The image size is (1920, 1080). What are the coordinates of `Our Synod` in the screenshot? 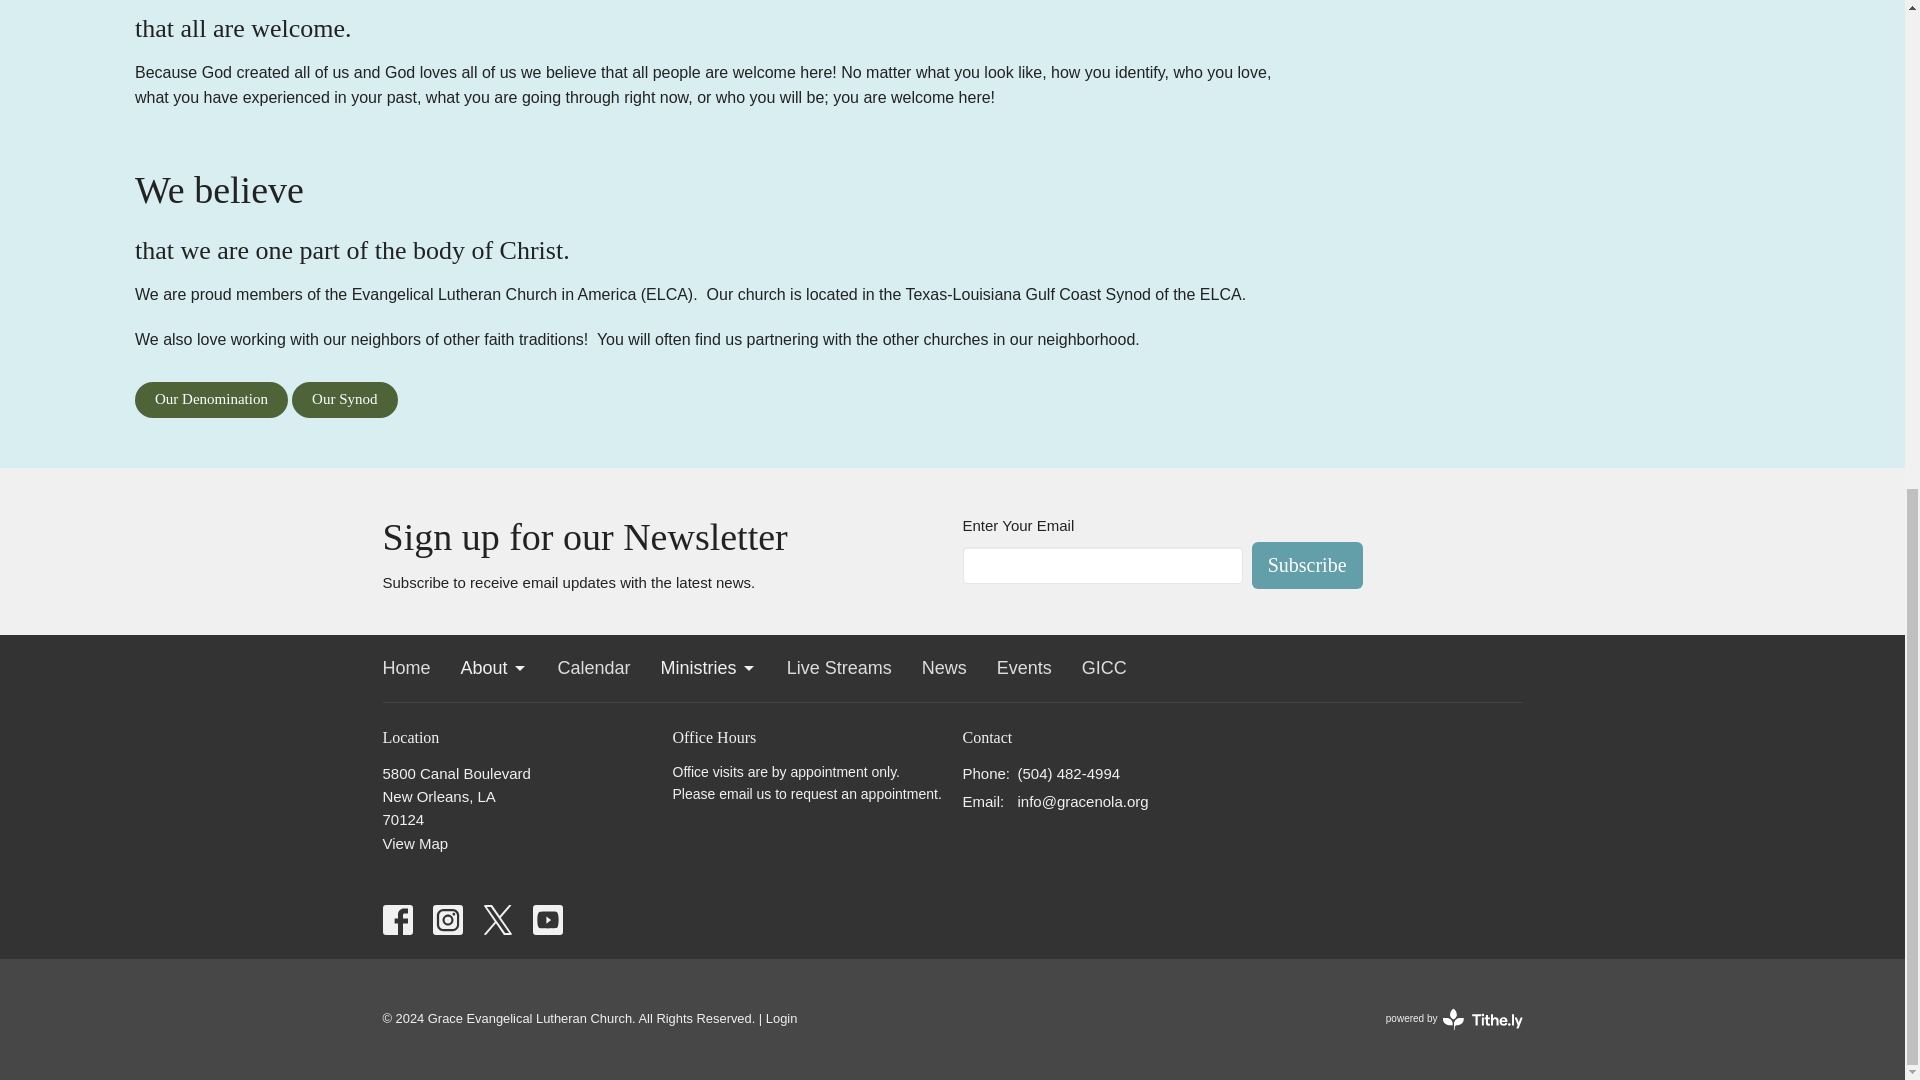 It's located at (344, 399).